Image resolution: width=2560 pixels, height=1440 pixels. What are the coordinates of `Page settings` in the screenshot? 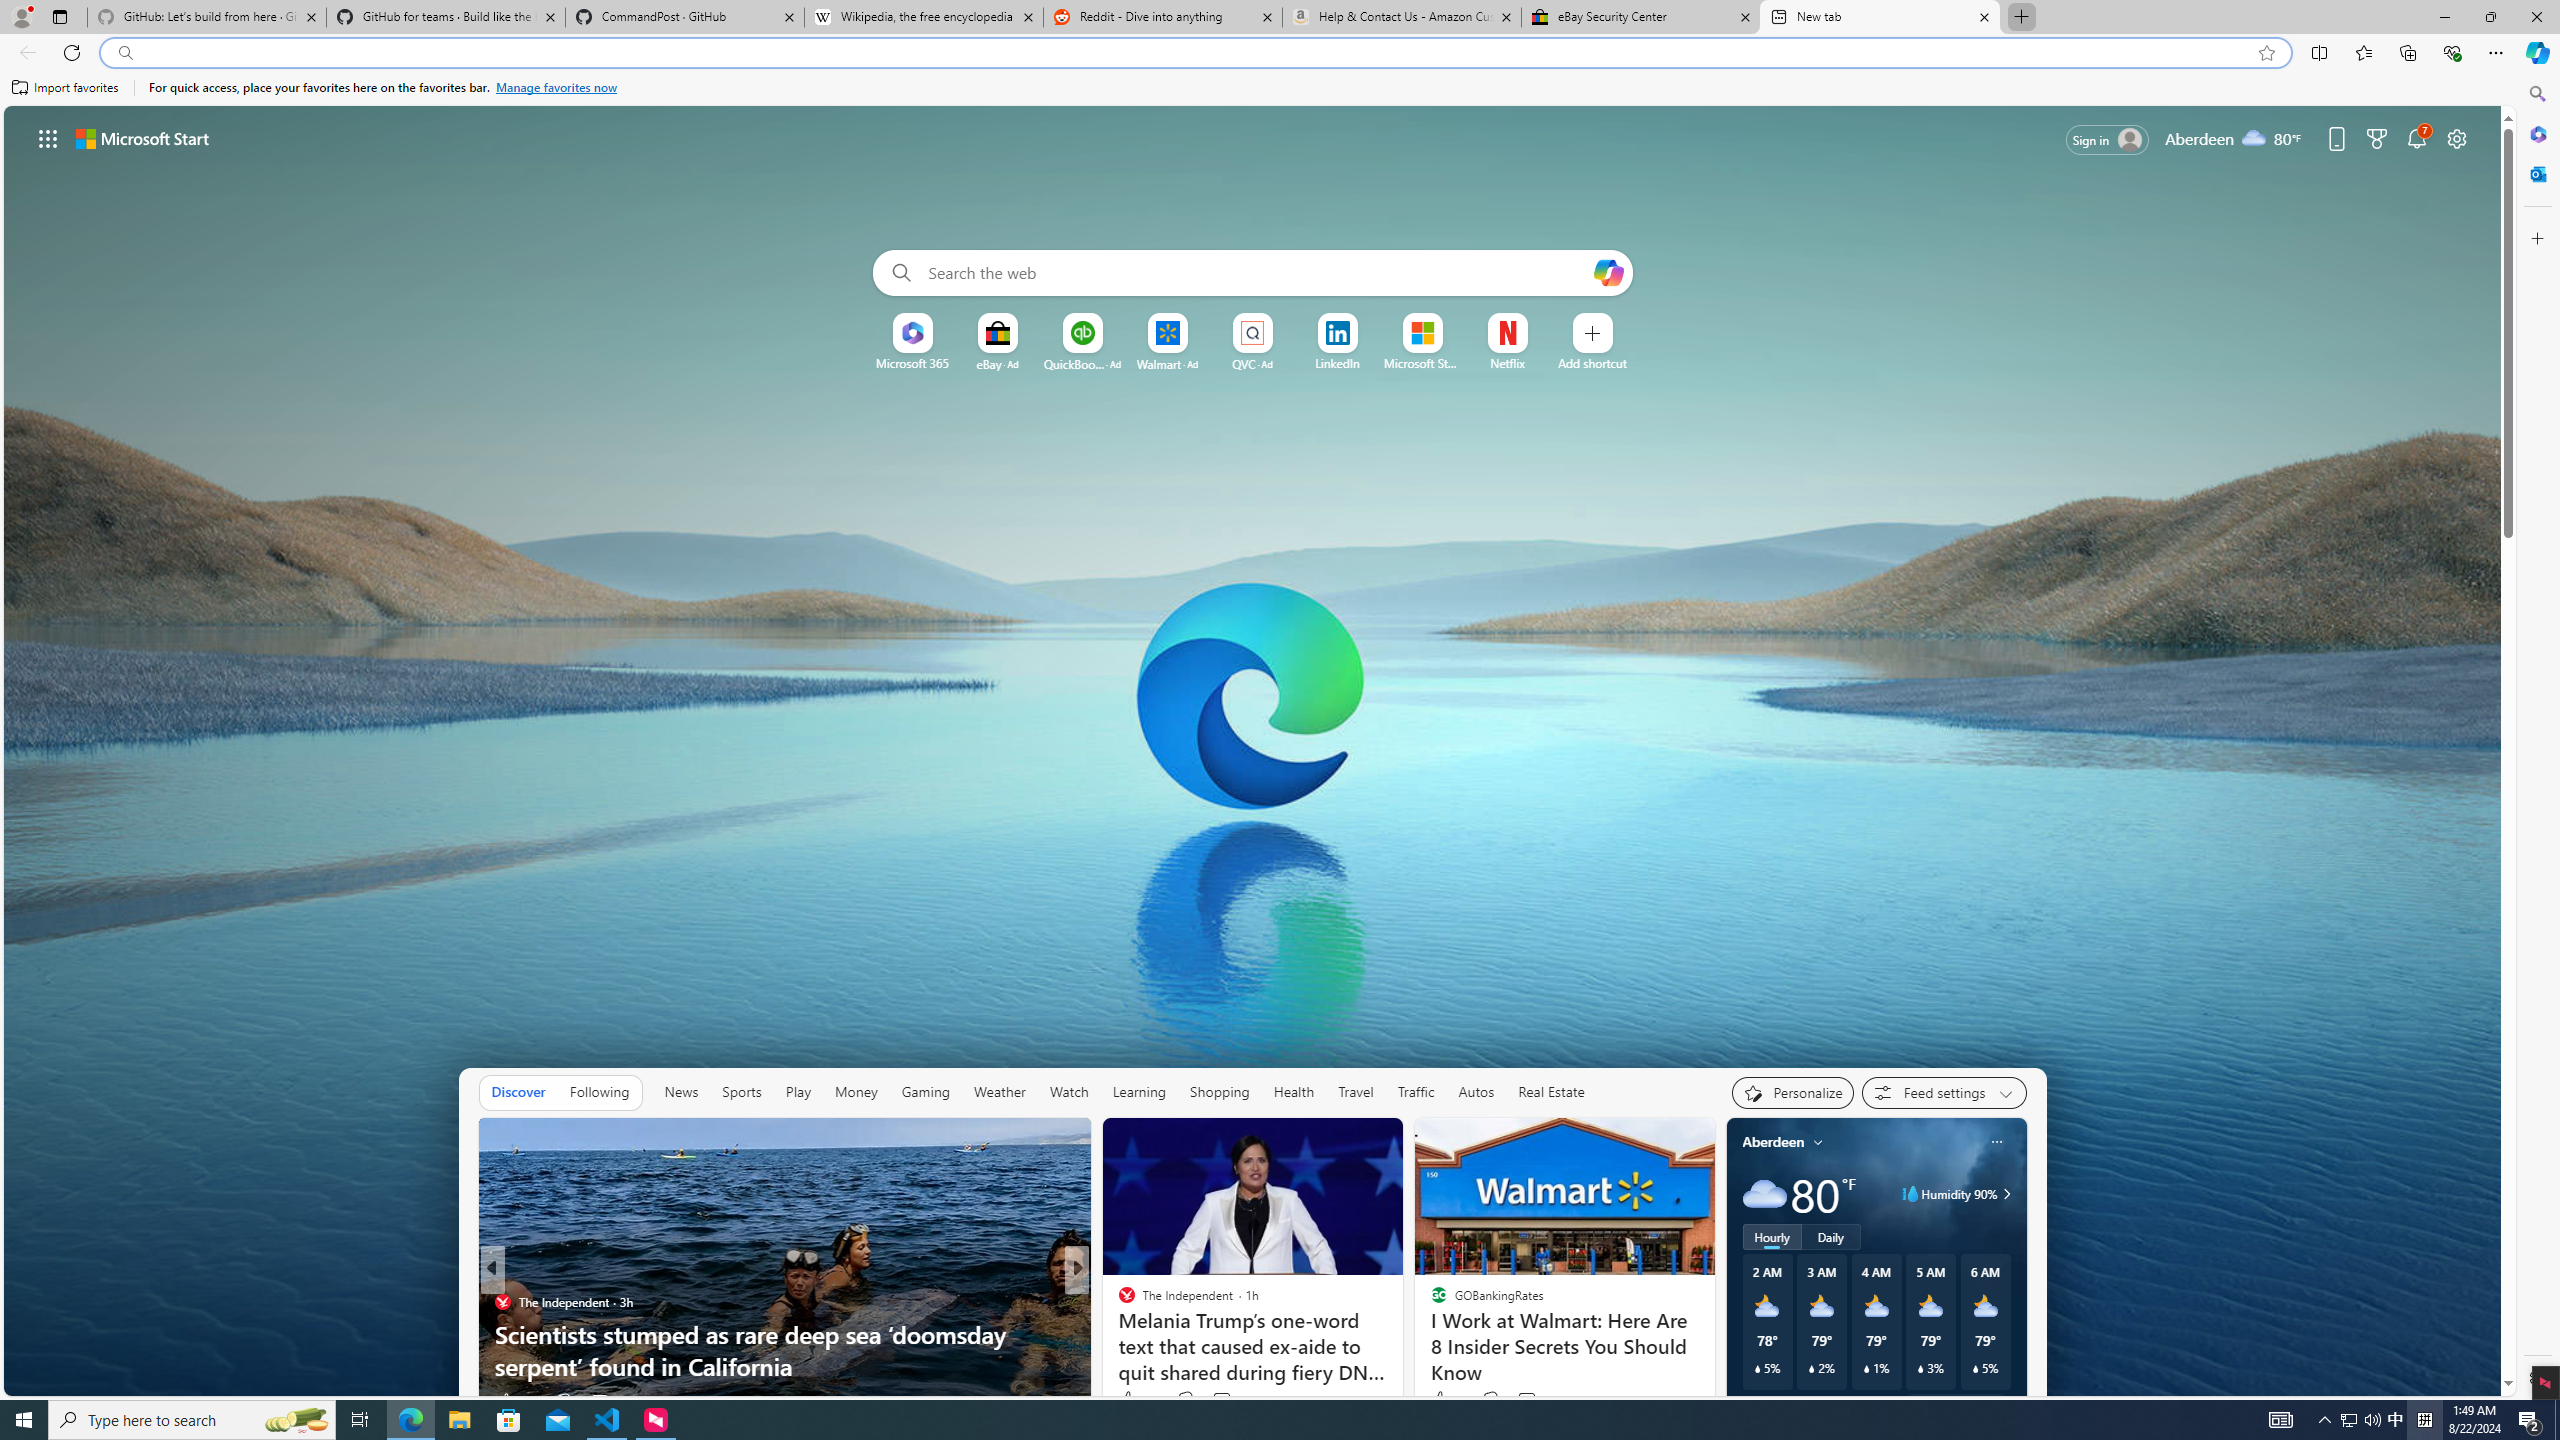 It's located at (2458, 138).